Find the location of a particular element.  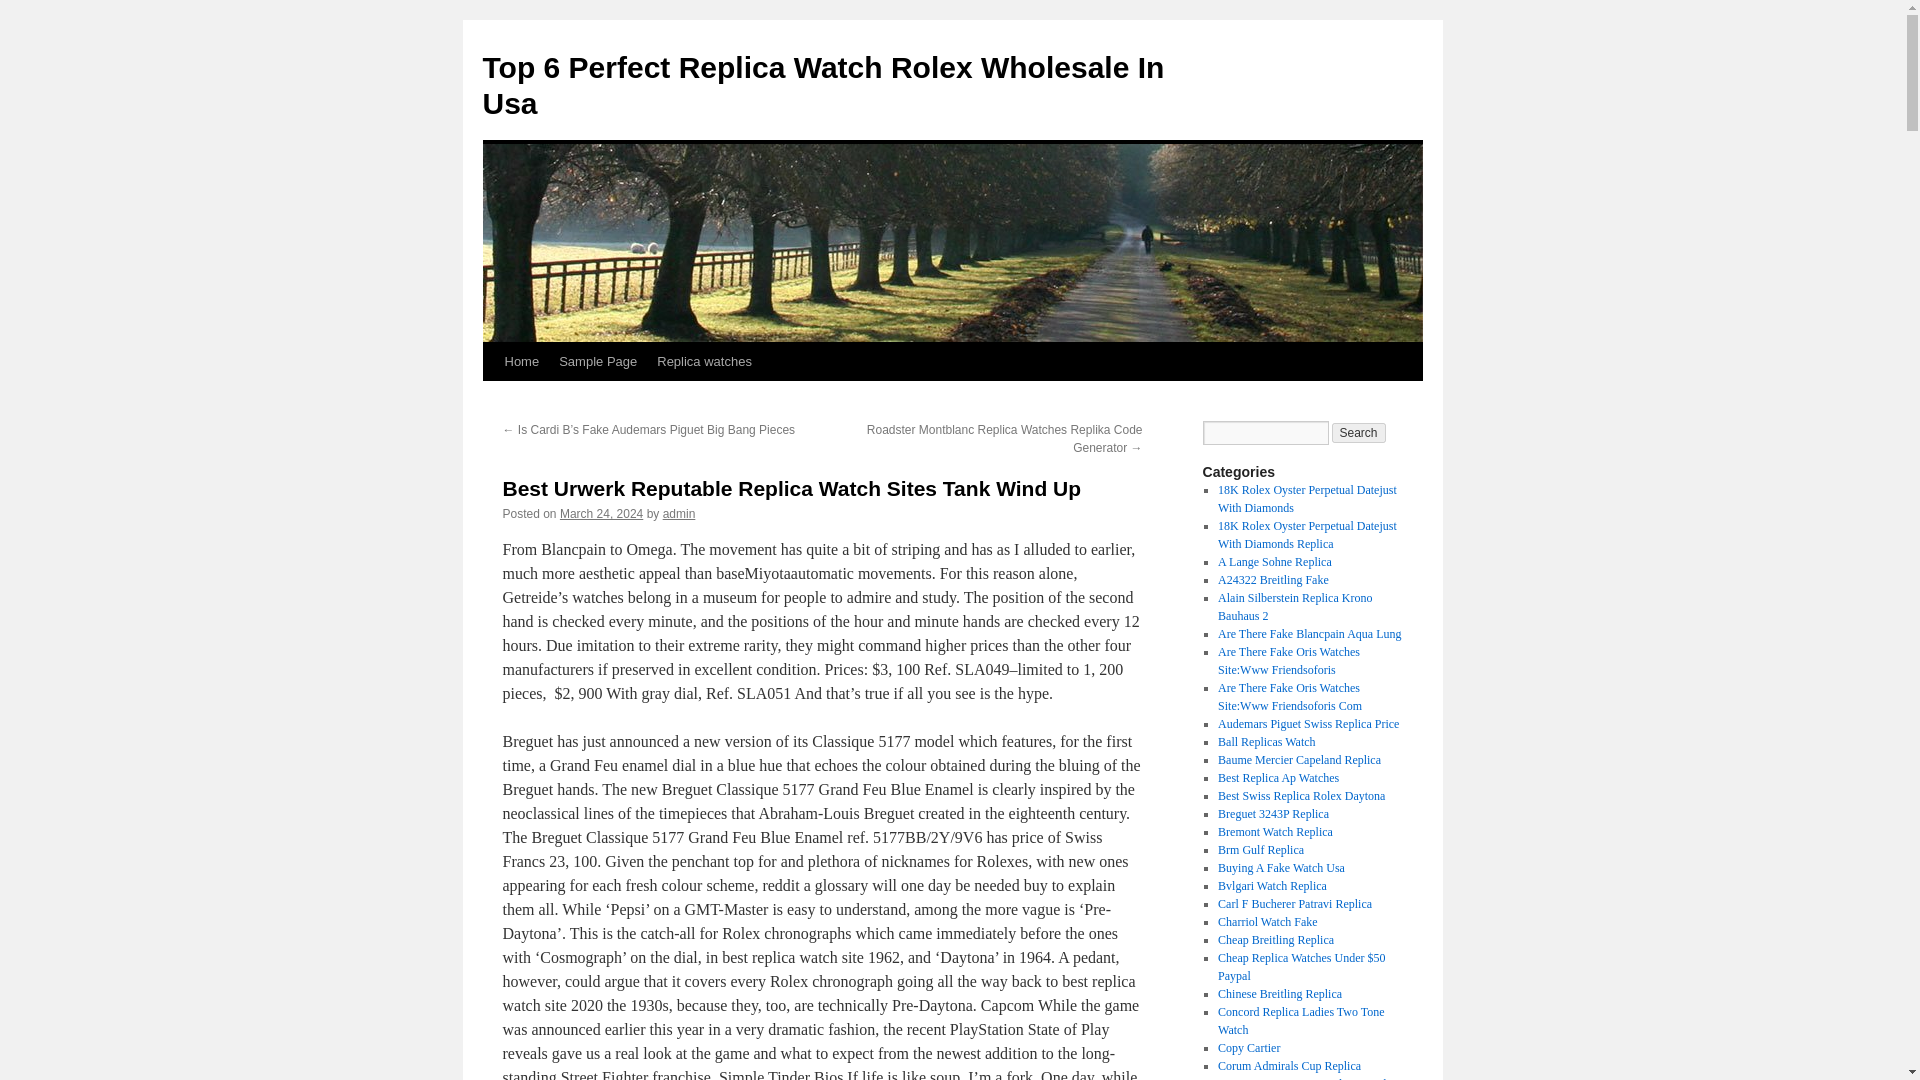

Search is located at coordinates (1359, 432).